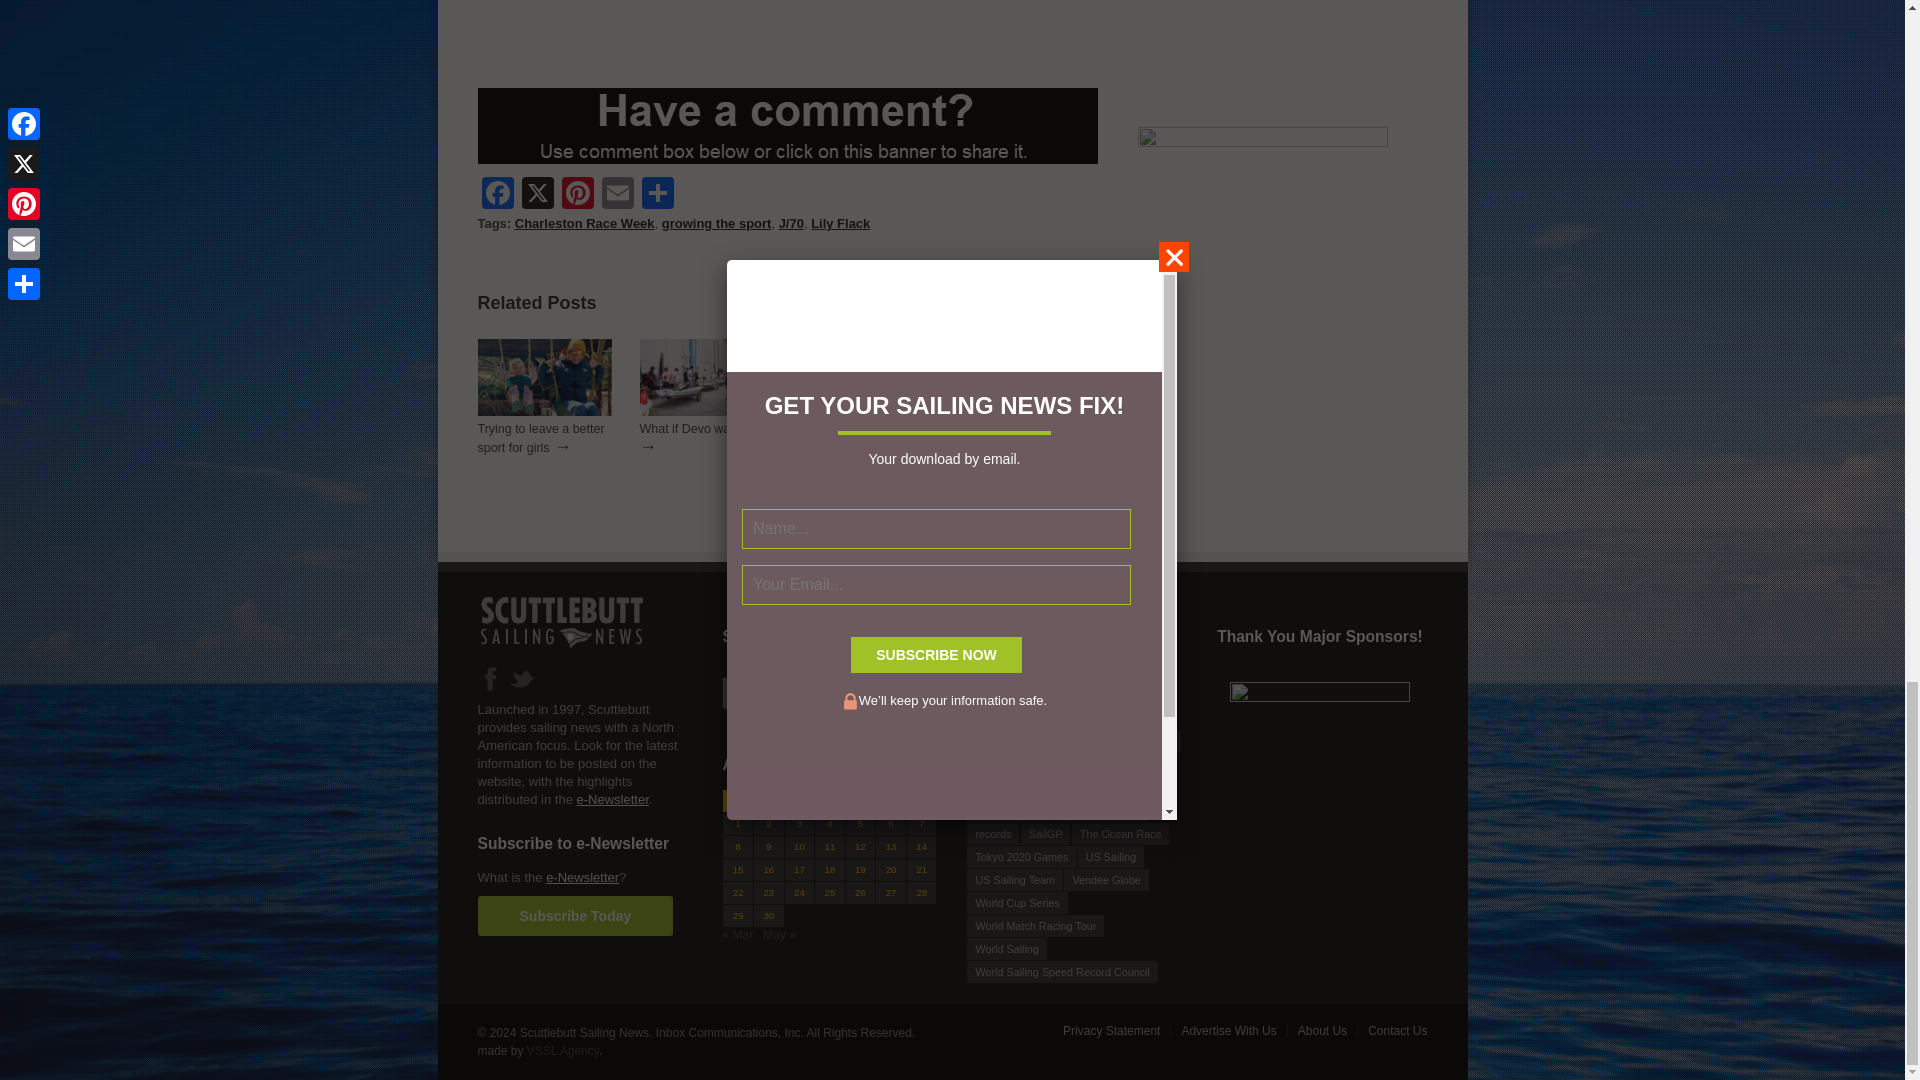  Describe the element at coordinates (706, 412) in the screenshot. I see `What if Devo was right?` at that location.